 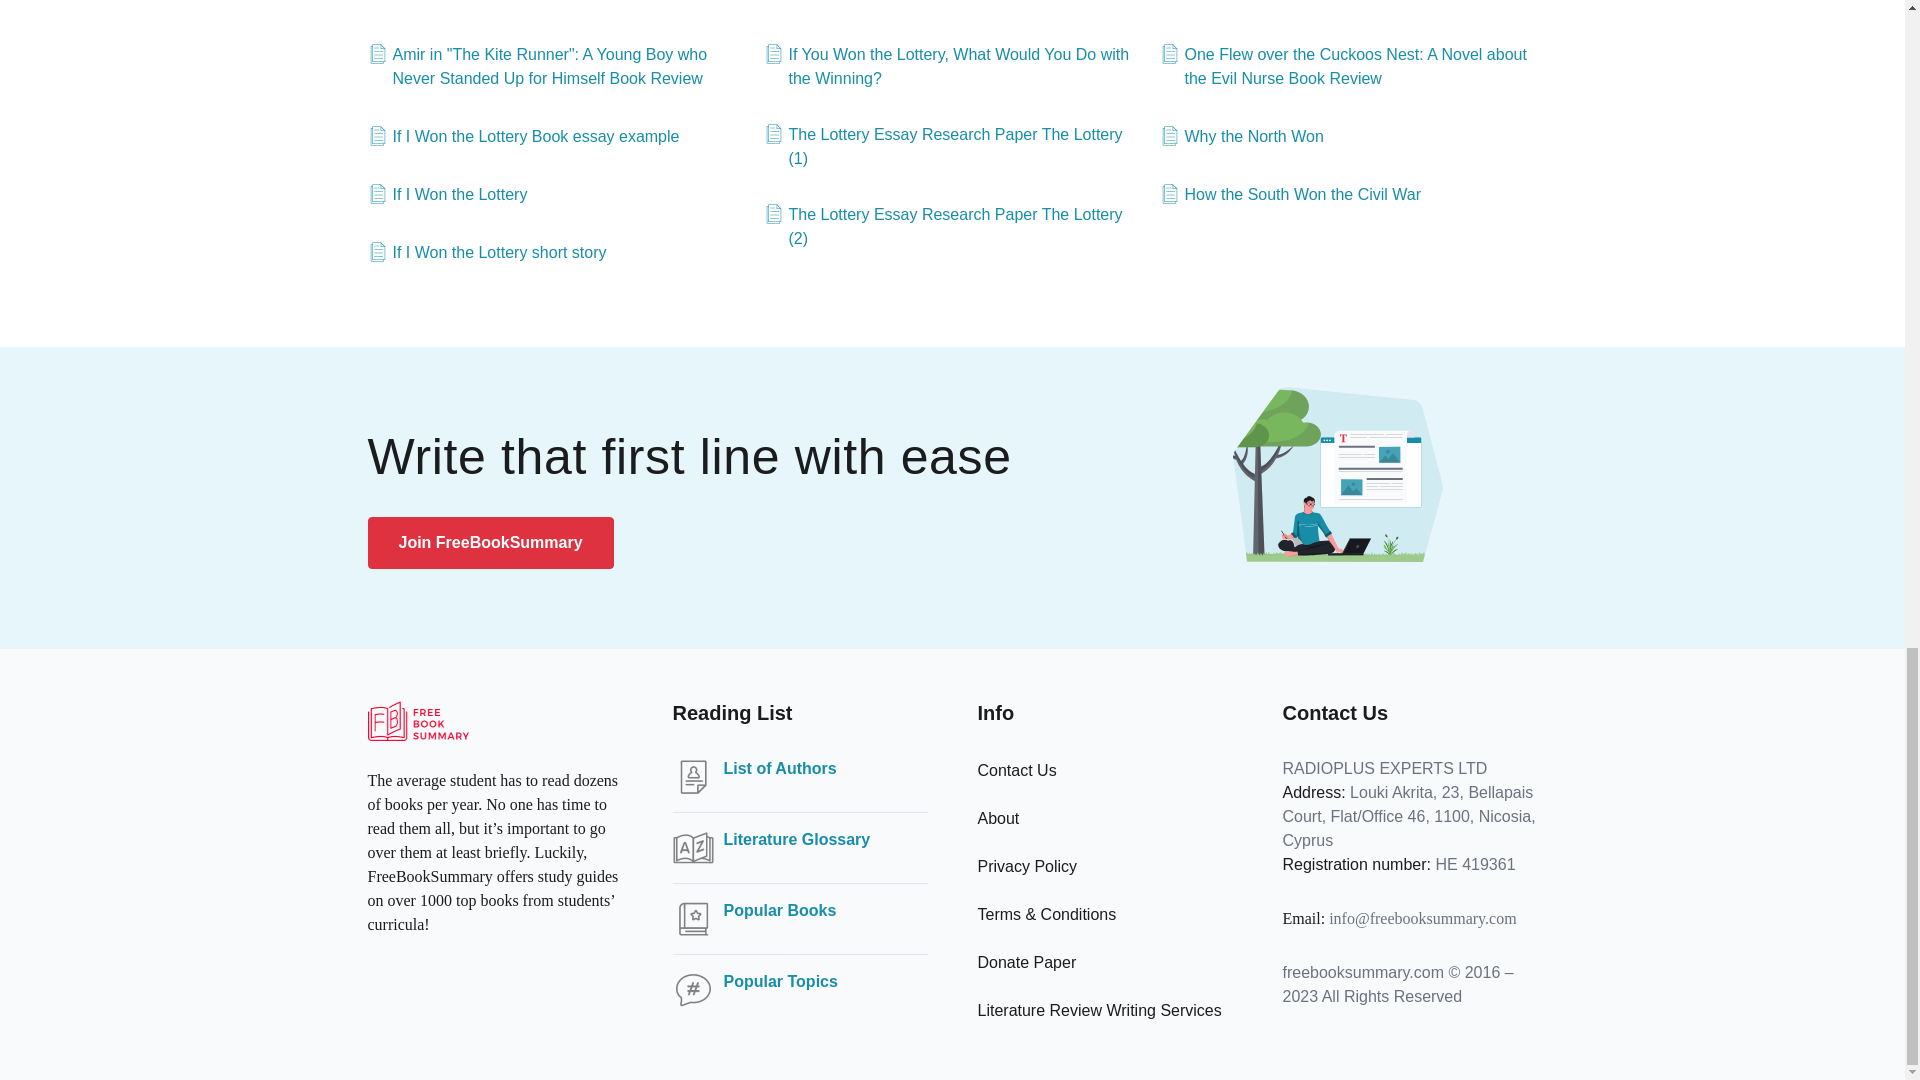 I want to click on Why the North Won, so click(x=1242, y=137).